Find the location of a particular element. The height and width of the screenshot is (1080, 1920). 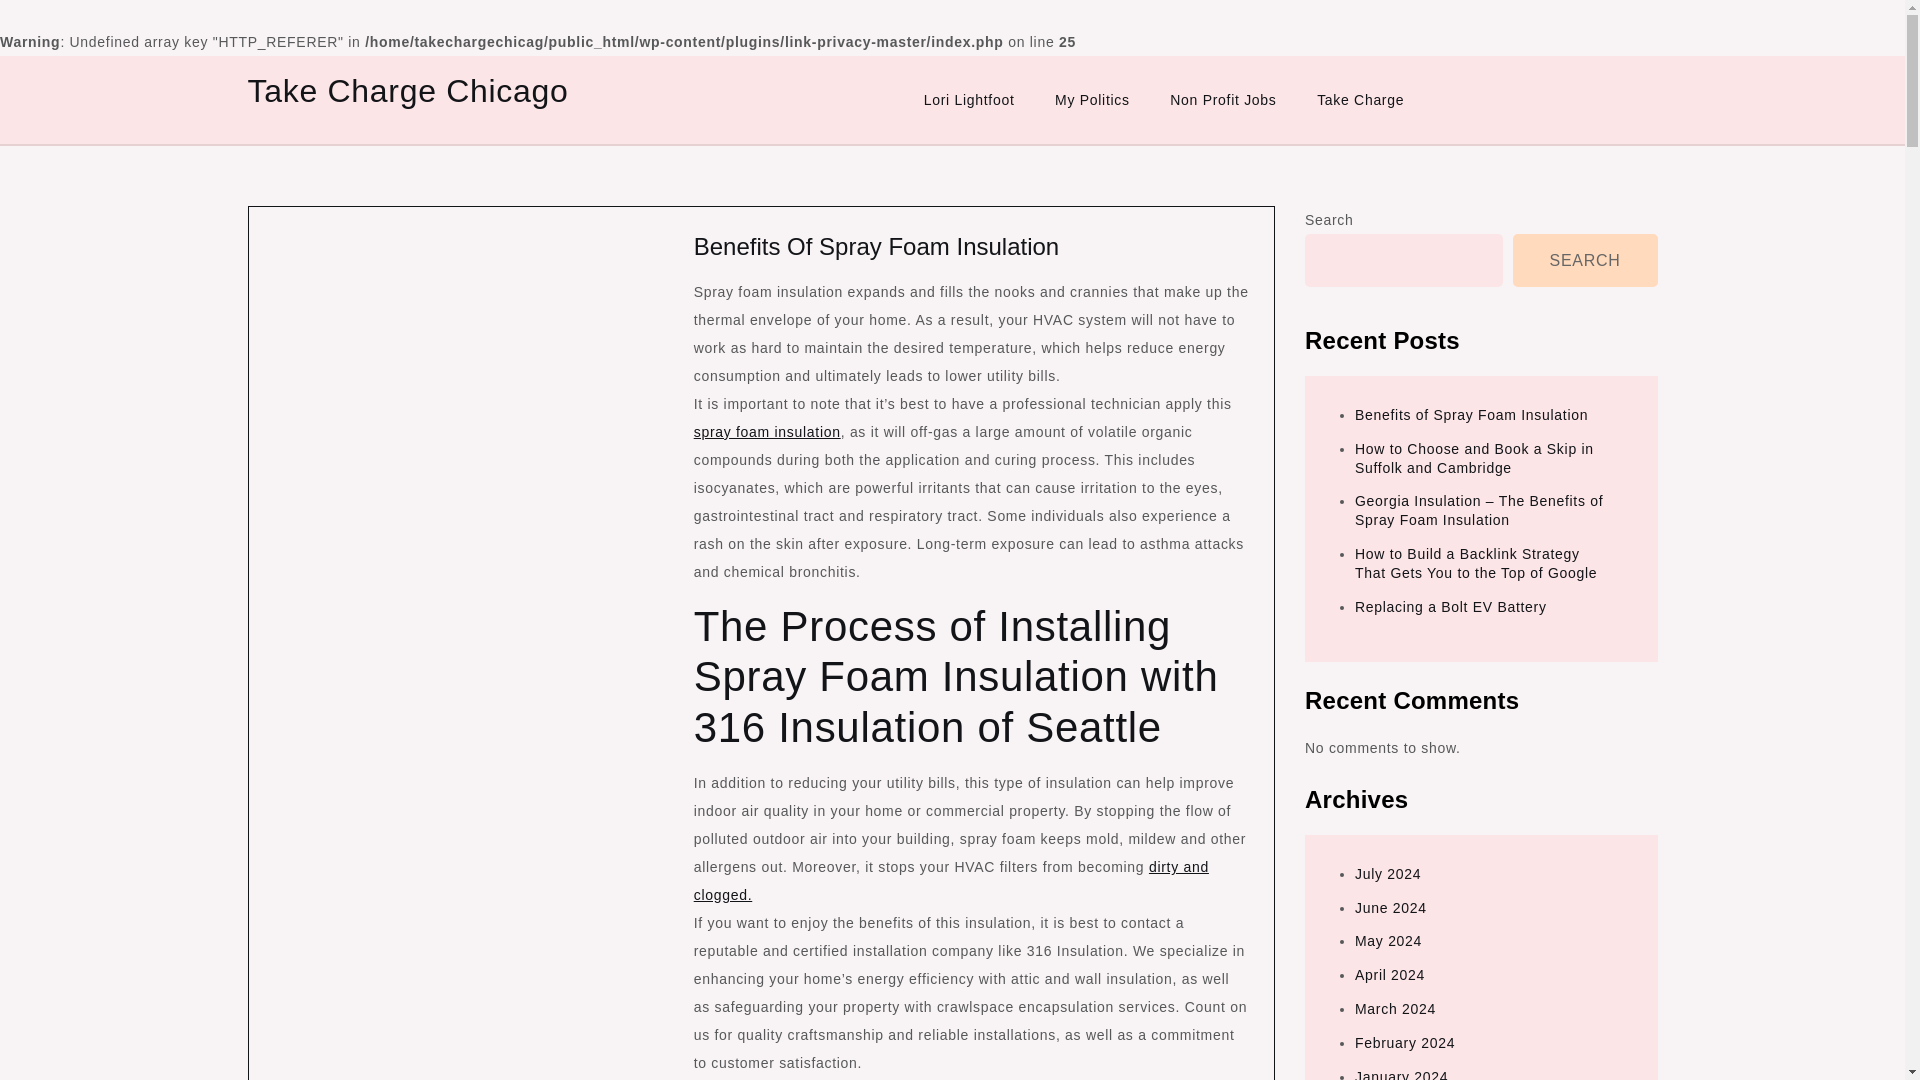

My Politics is located at coordinates (1092, 100).